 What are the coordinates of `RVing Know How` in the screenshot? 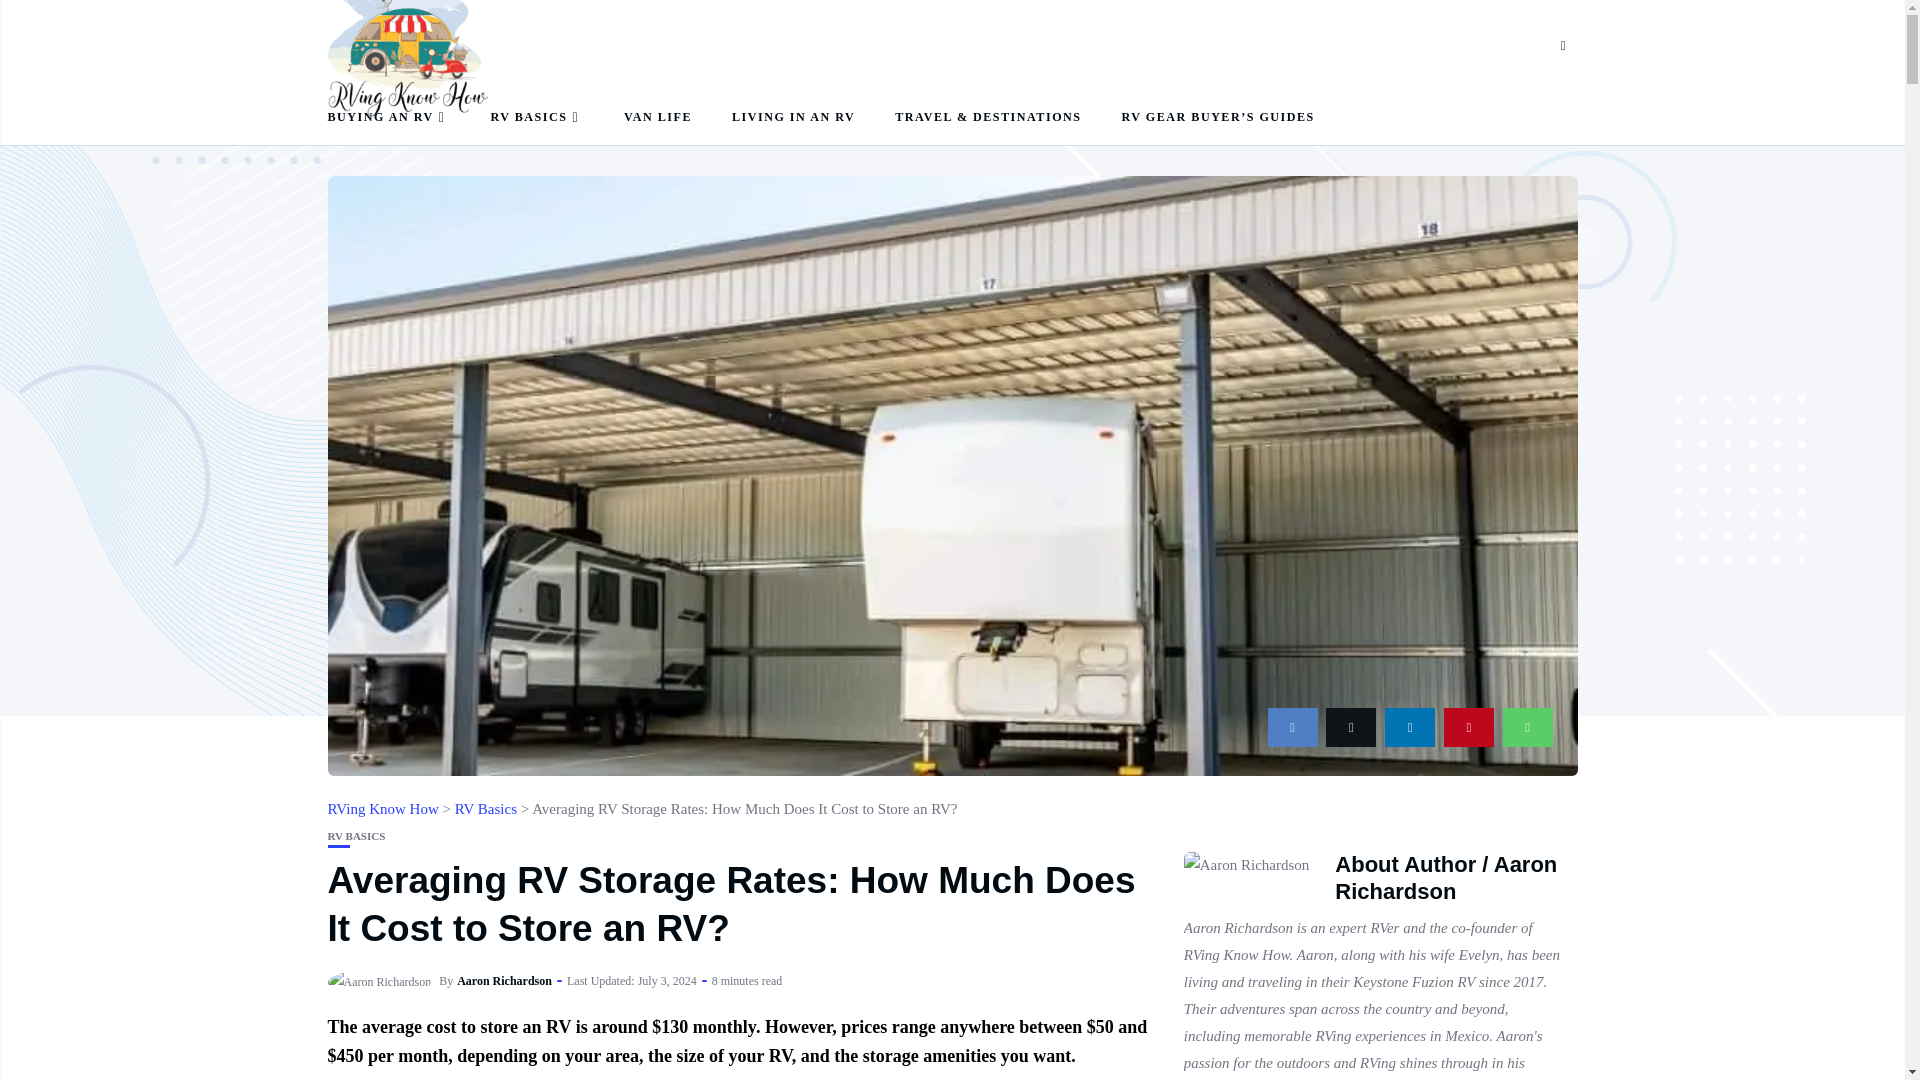 It's located at (384, 808).